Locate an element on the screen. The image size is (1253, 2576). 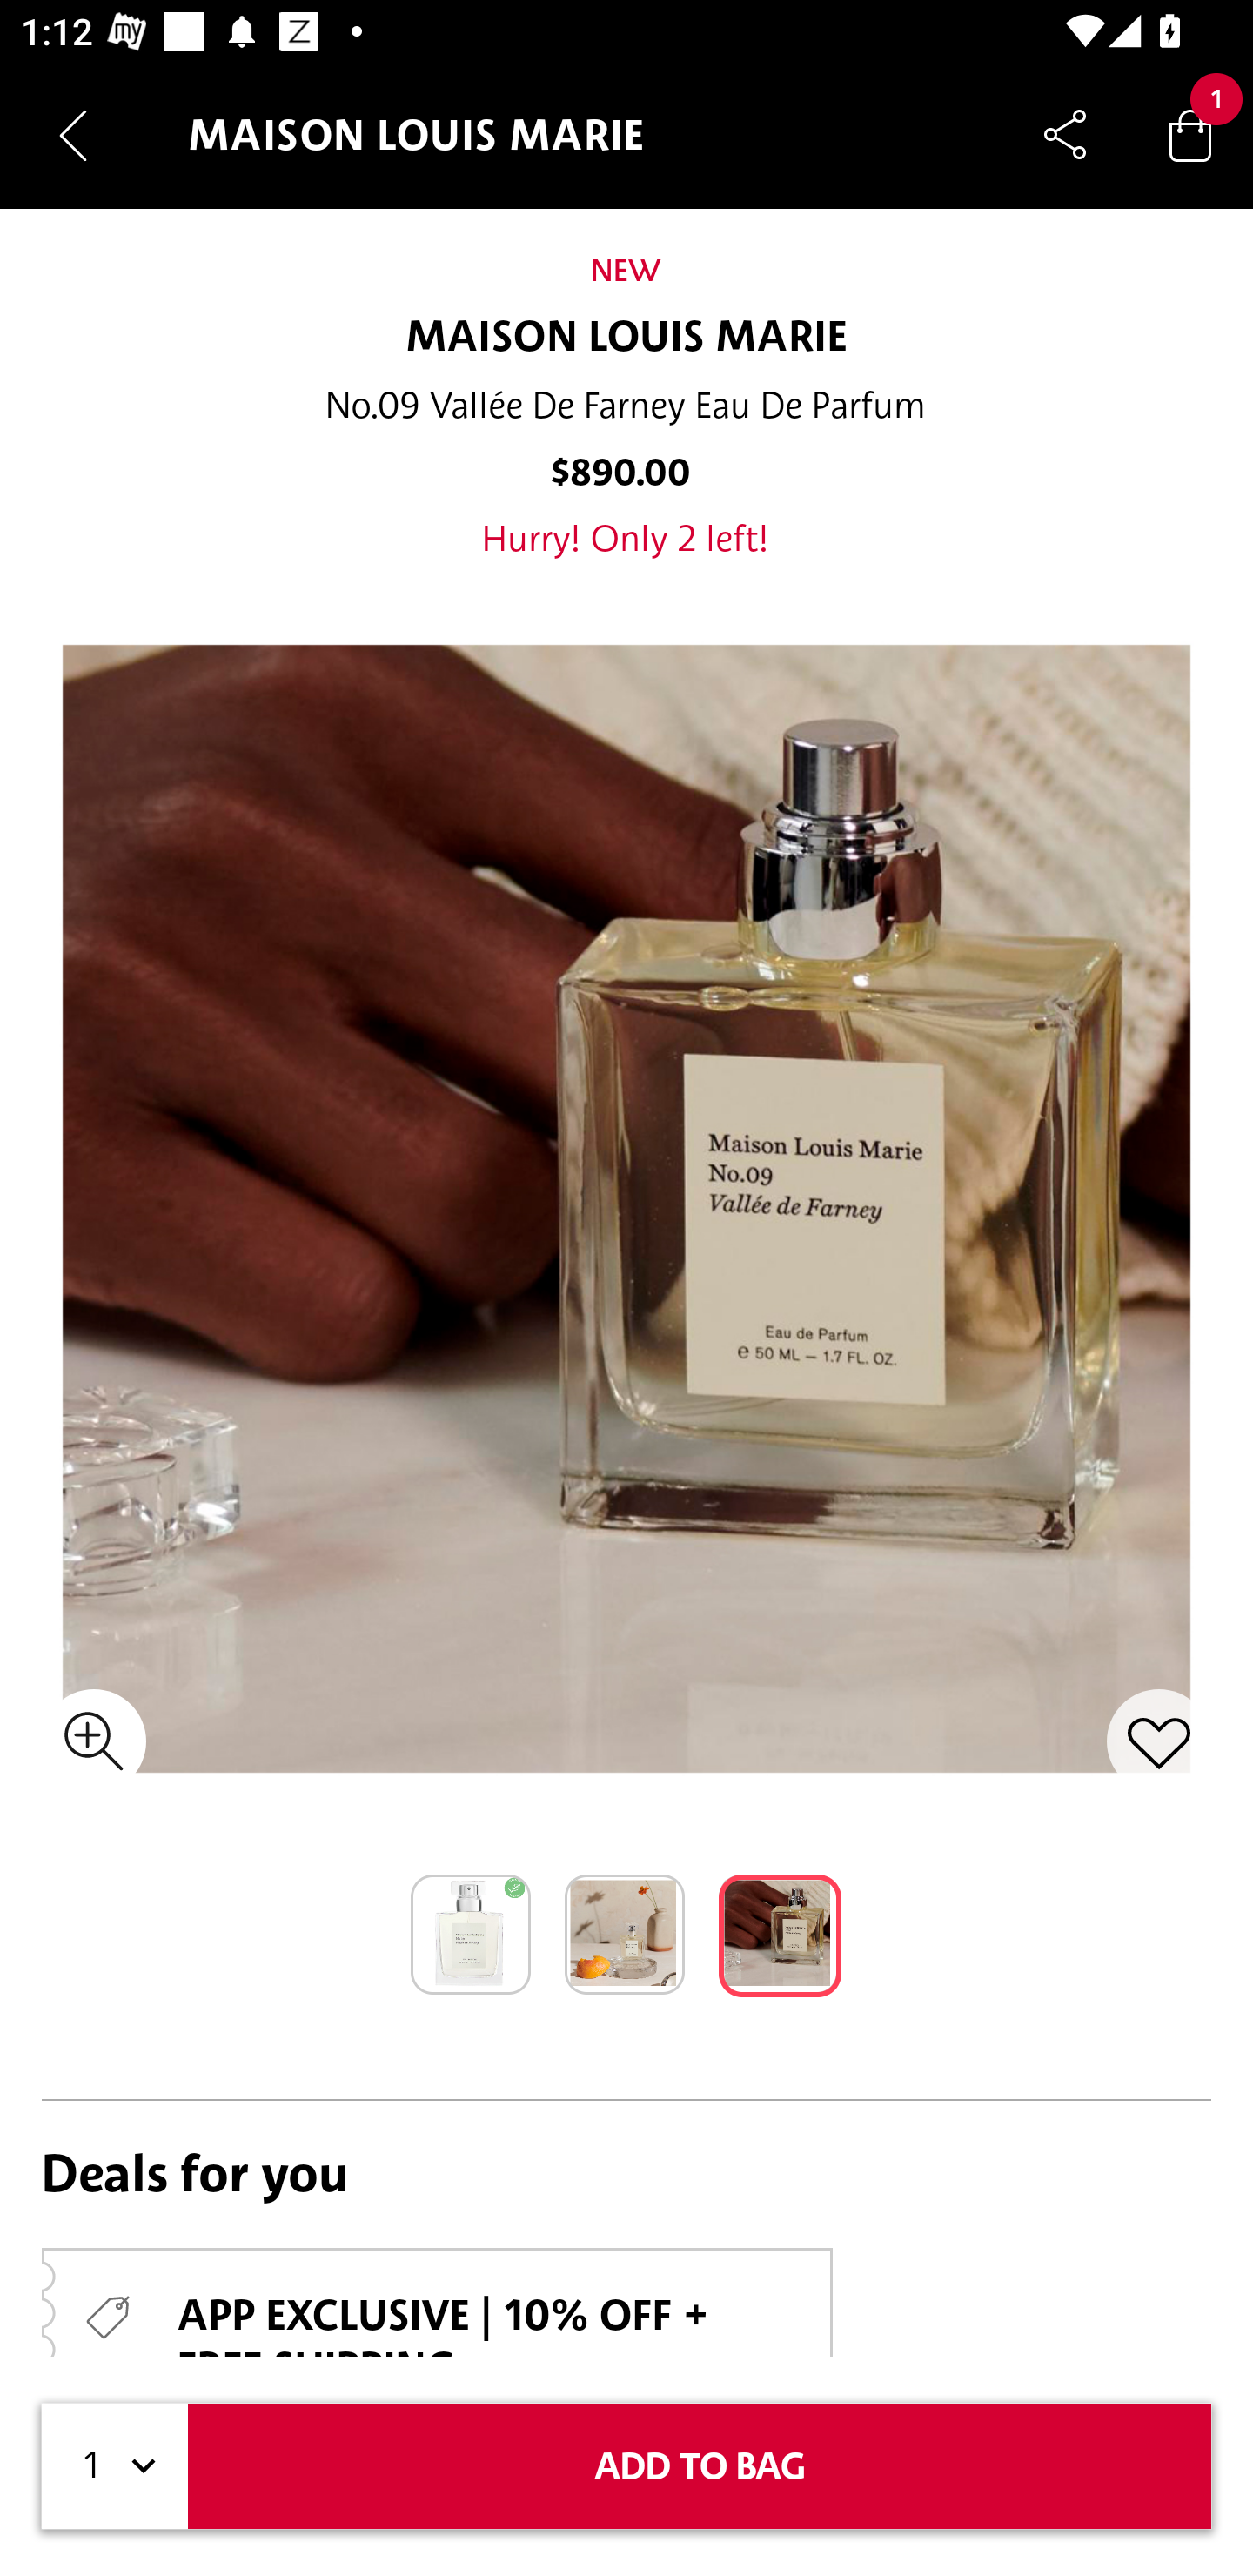
Navigate up is located at coordinates (73, 135).